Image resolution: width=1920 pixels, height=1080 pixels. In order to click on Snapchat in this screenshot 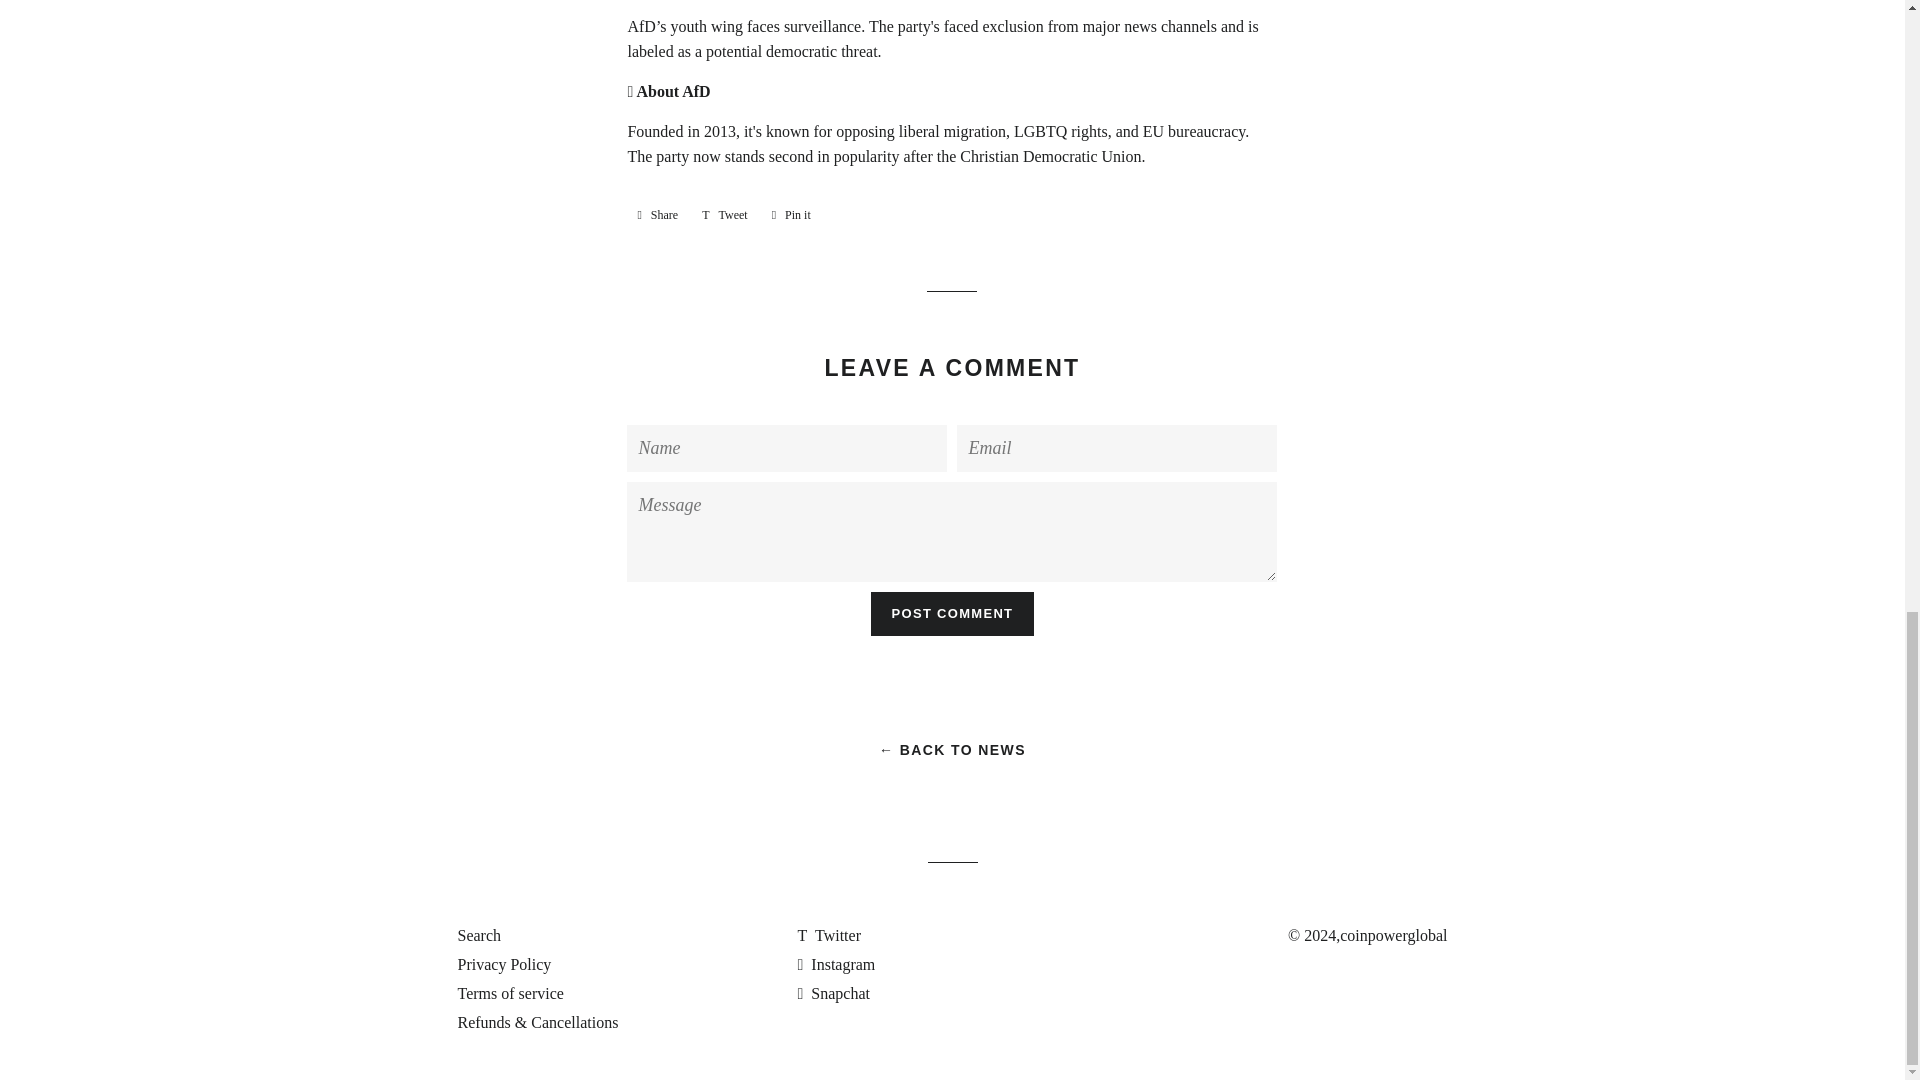, I will do `click(505, 964)`.